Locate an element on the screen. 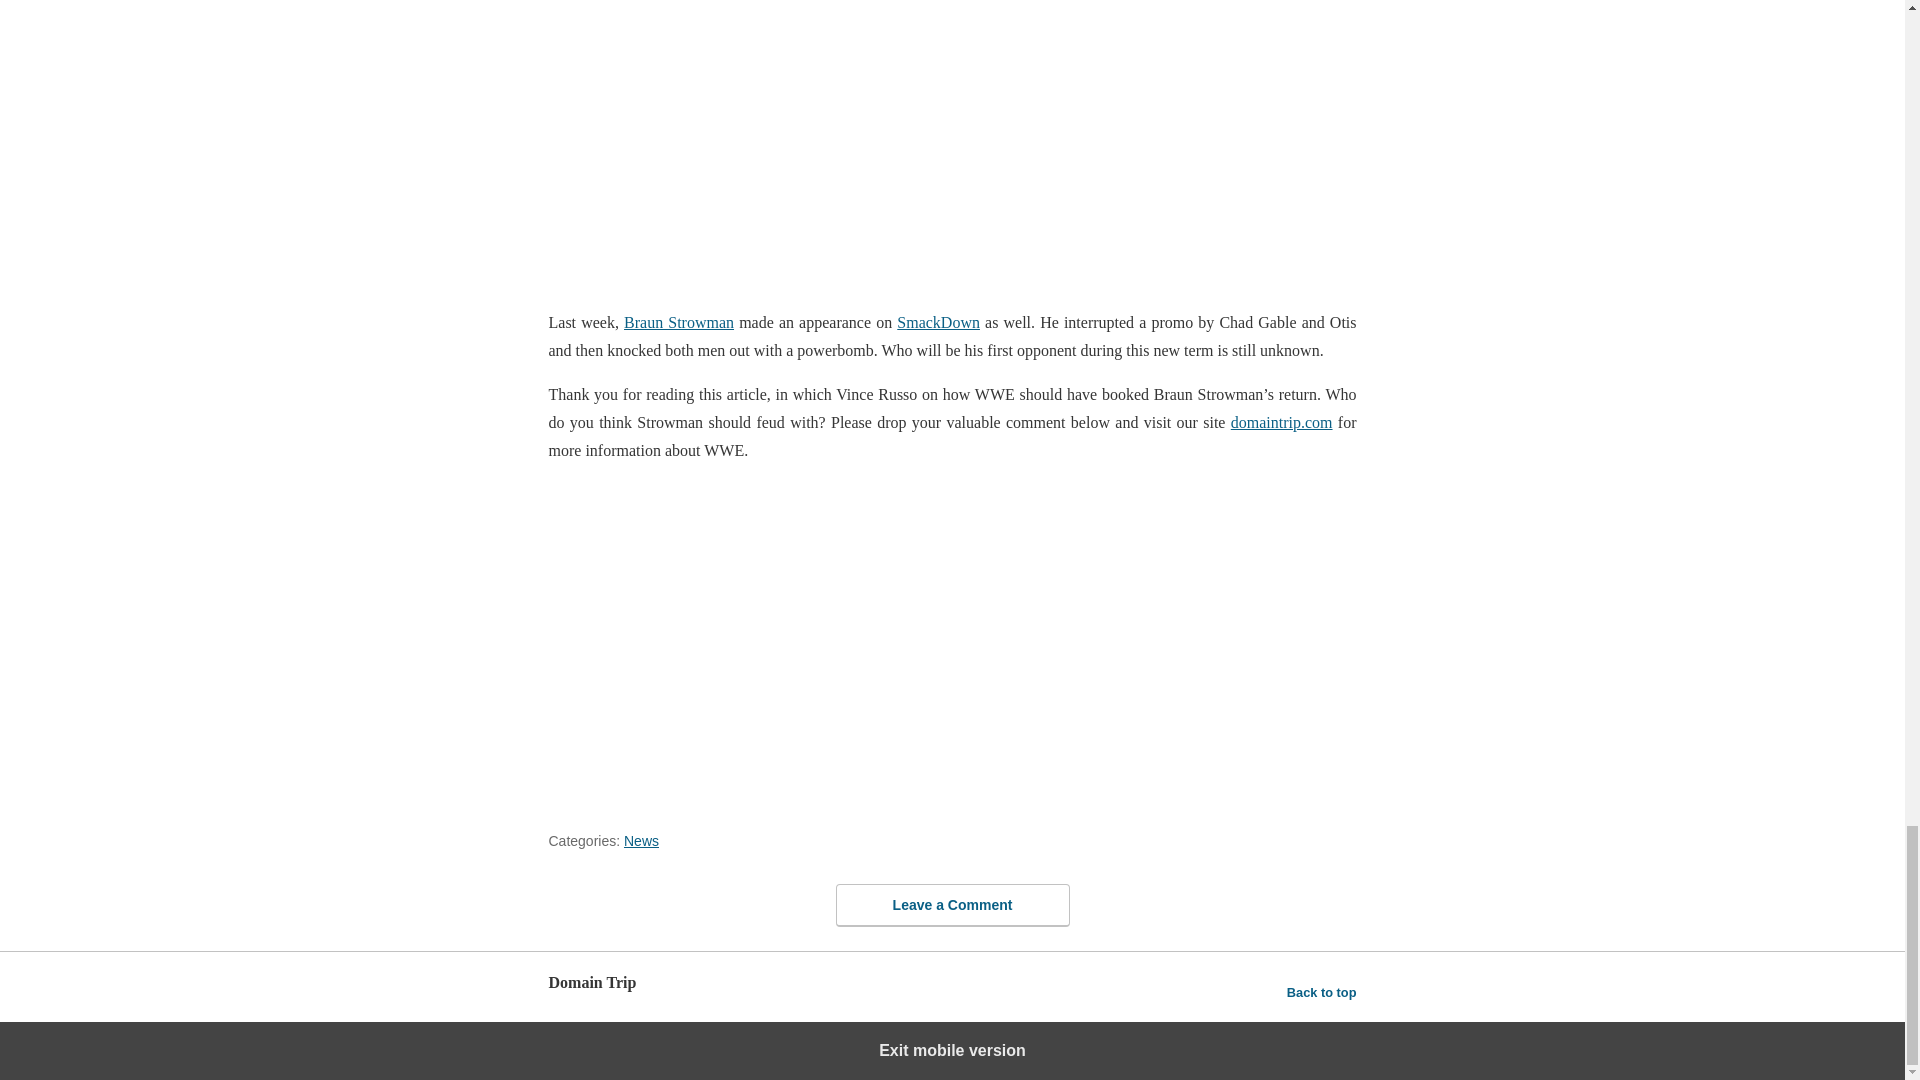  News is located at coordinates (641, 840).